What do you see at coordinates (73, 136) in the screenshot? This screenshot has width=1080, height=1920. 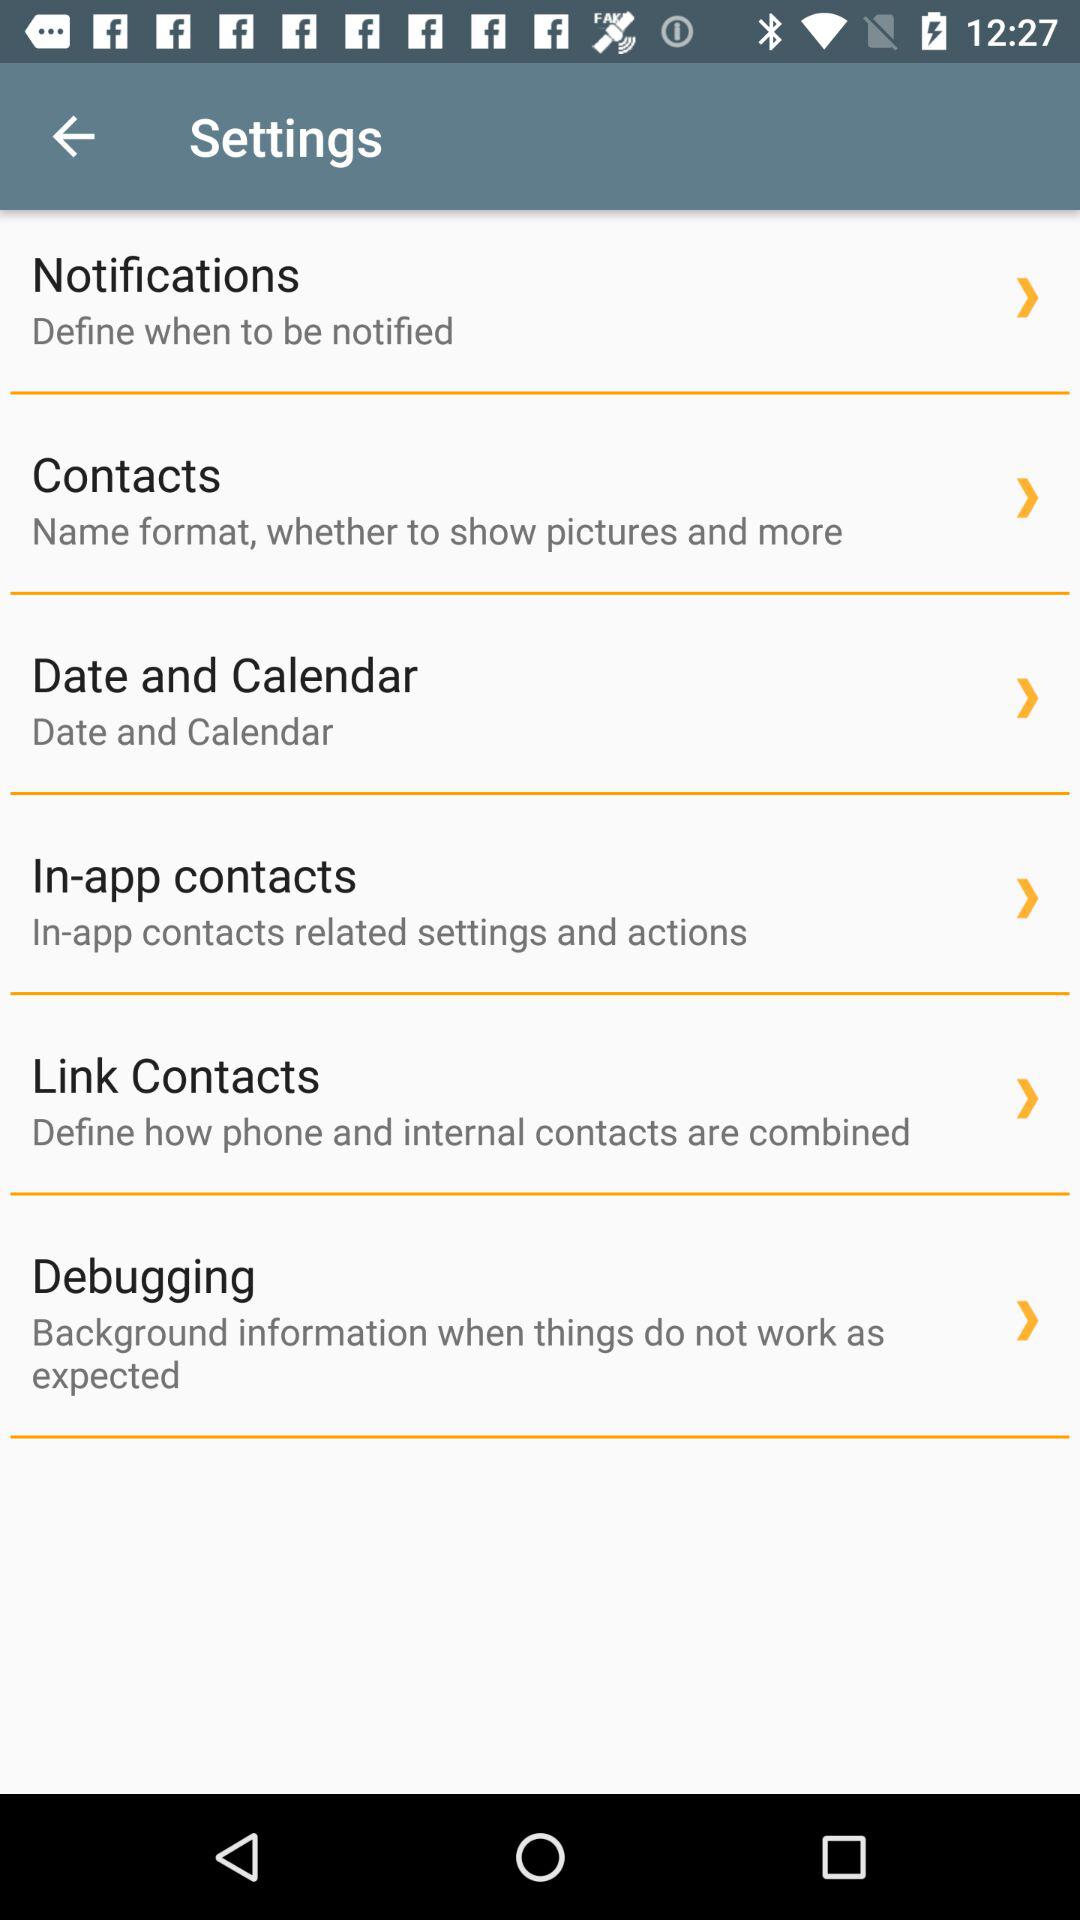 I see `launch icon next to settings item` at bounding box center [73, 136].